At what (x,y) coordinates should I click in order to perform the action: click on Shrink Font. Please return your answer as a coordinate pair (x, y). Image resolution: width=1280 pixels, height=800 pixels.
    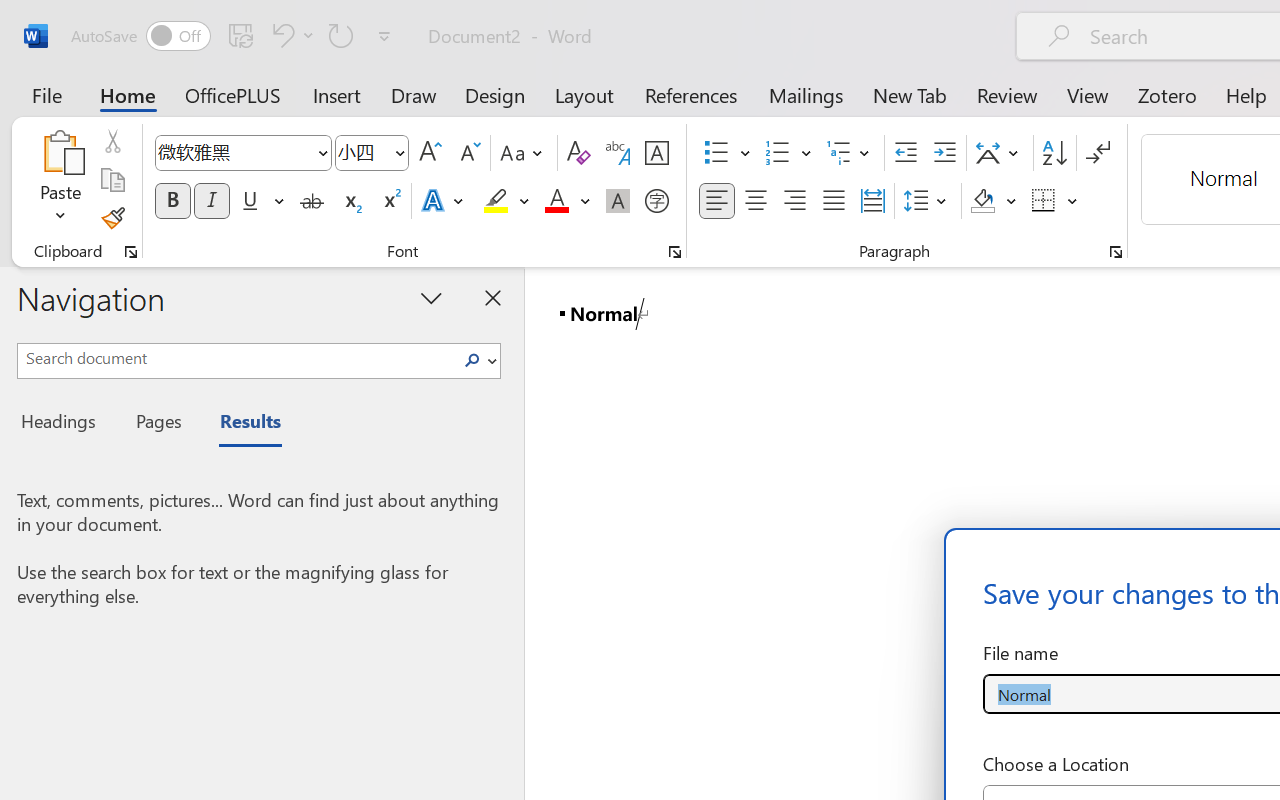
    Looking at the image, I should click on (468, 153).